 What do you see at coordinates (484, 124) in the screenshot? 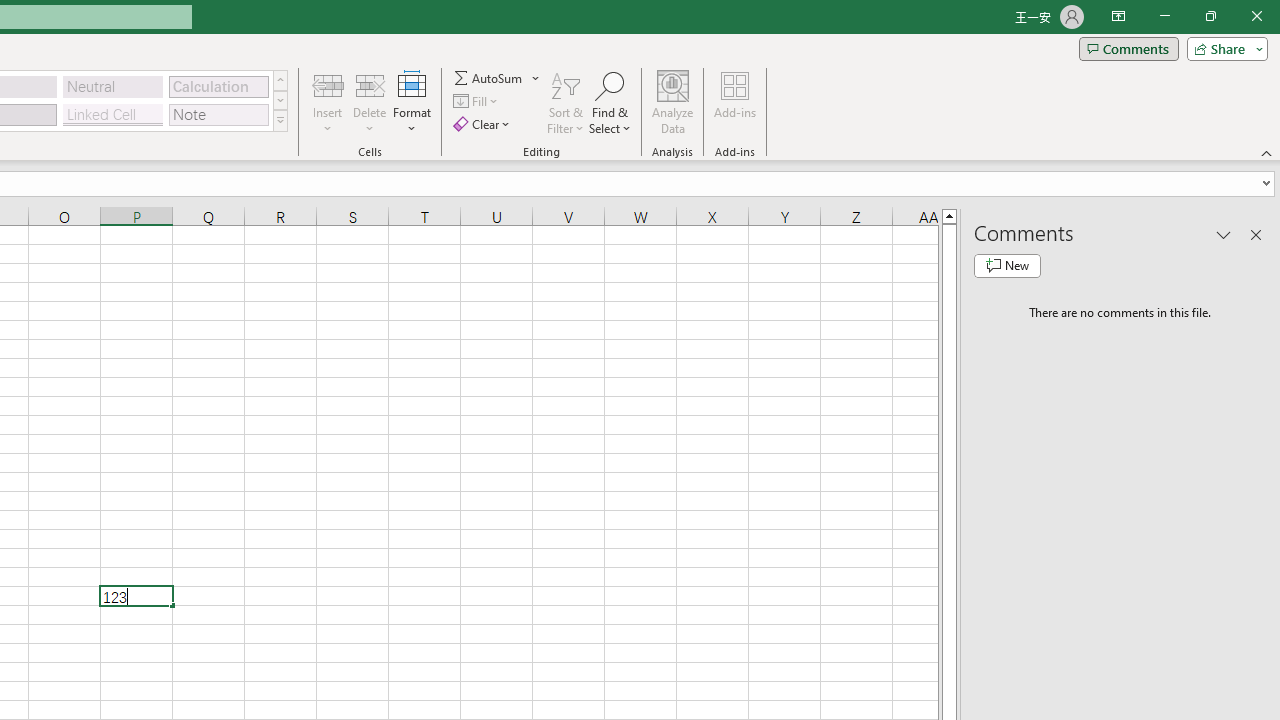
I see `Clear` at bounding box center [484, 124].